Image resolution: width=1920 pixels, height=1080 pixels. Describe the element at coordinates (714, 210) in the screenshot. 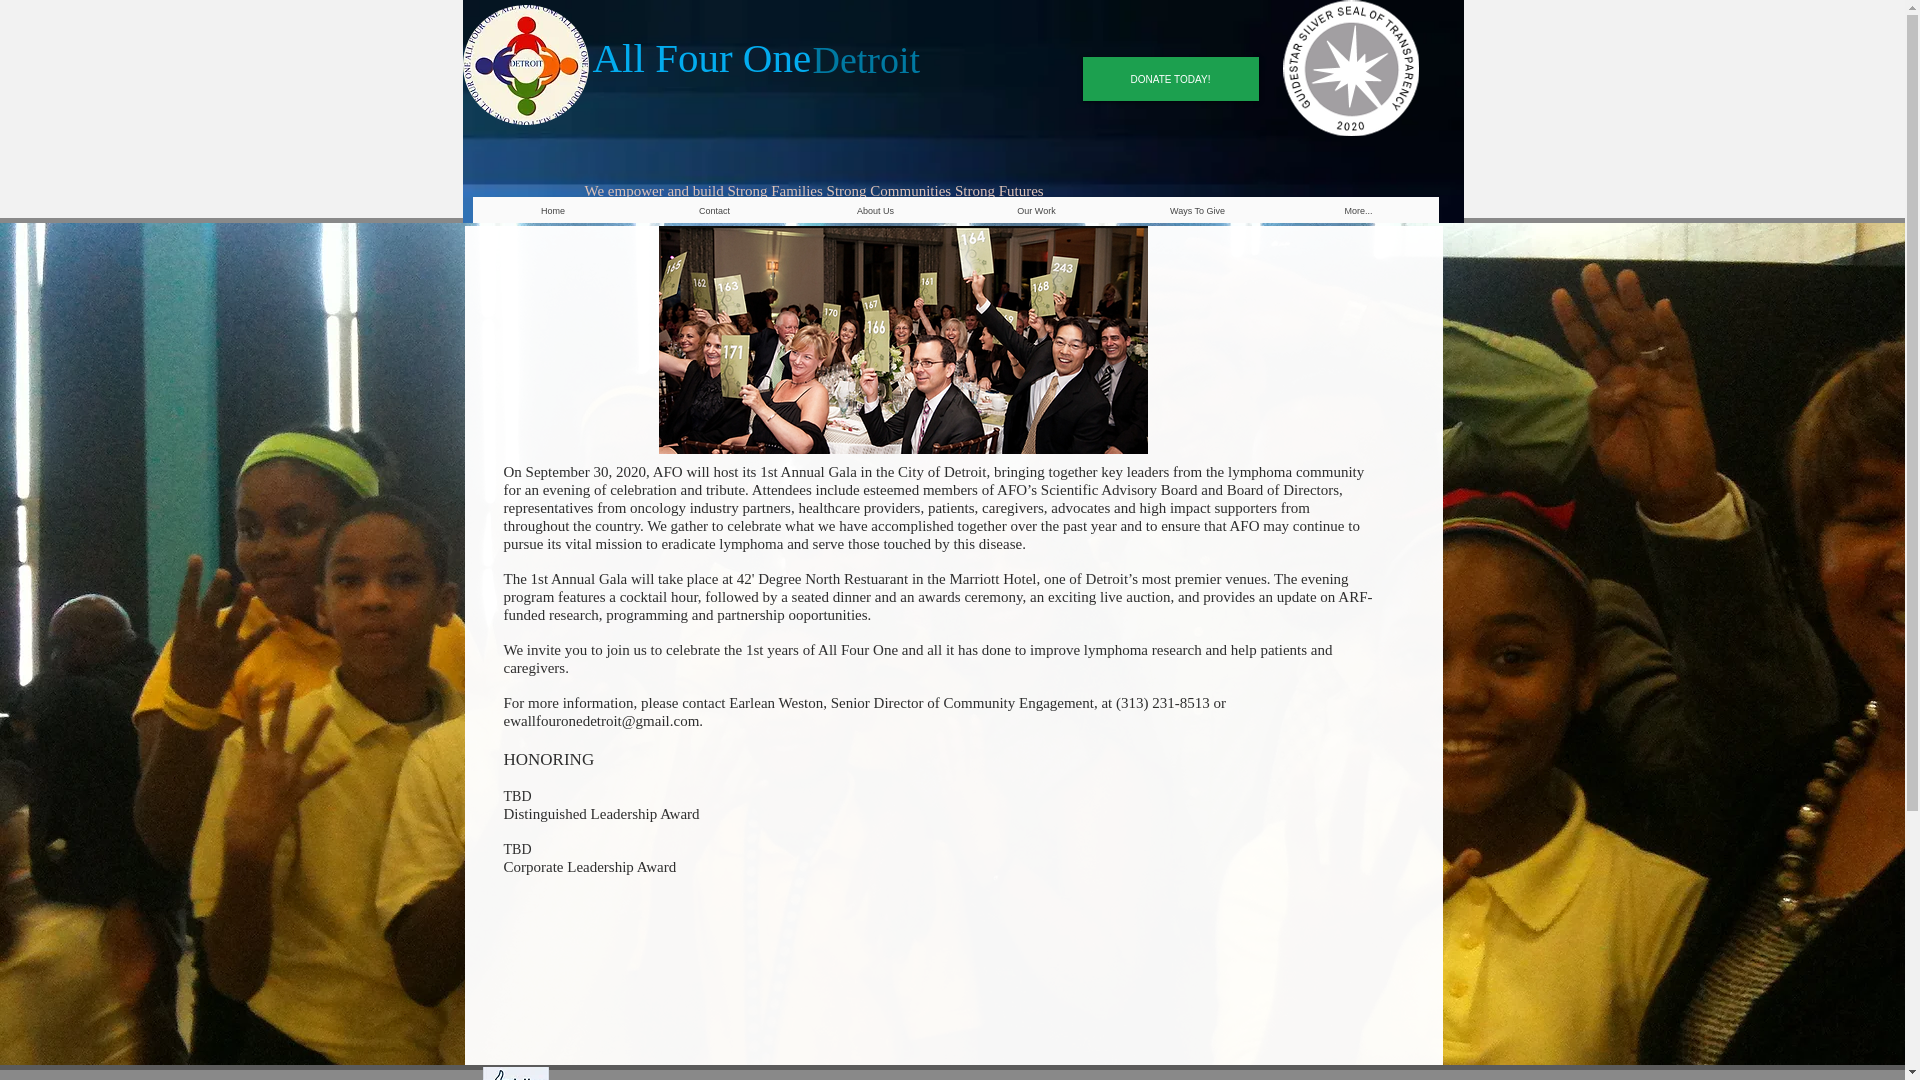

I see `Contact` at that location.